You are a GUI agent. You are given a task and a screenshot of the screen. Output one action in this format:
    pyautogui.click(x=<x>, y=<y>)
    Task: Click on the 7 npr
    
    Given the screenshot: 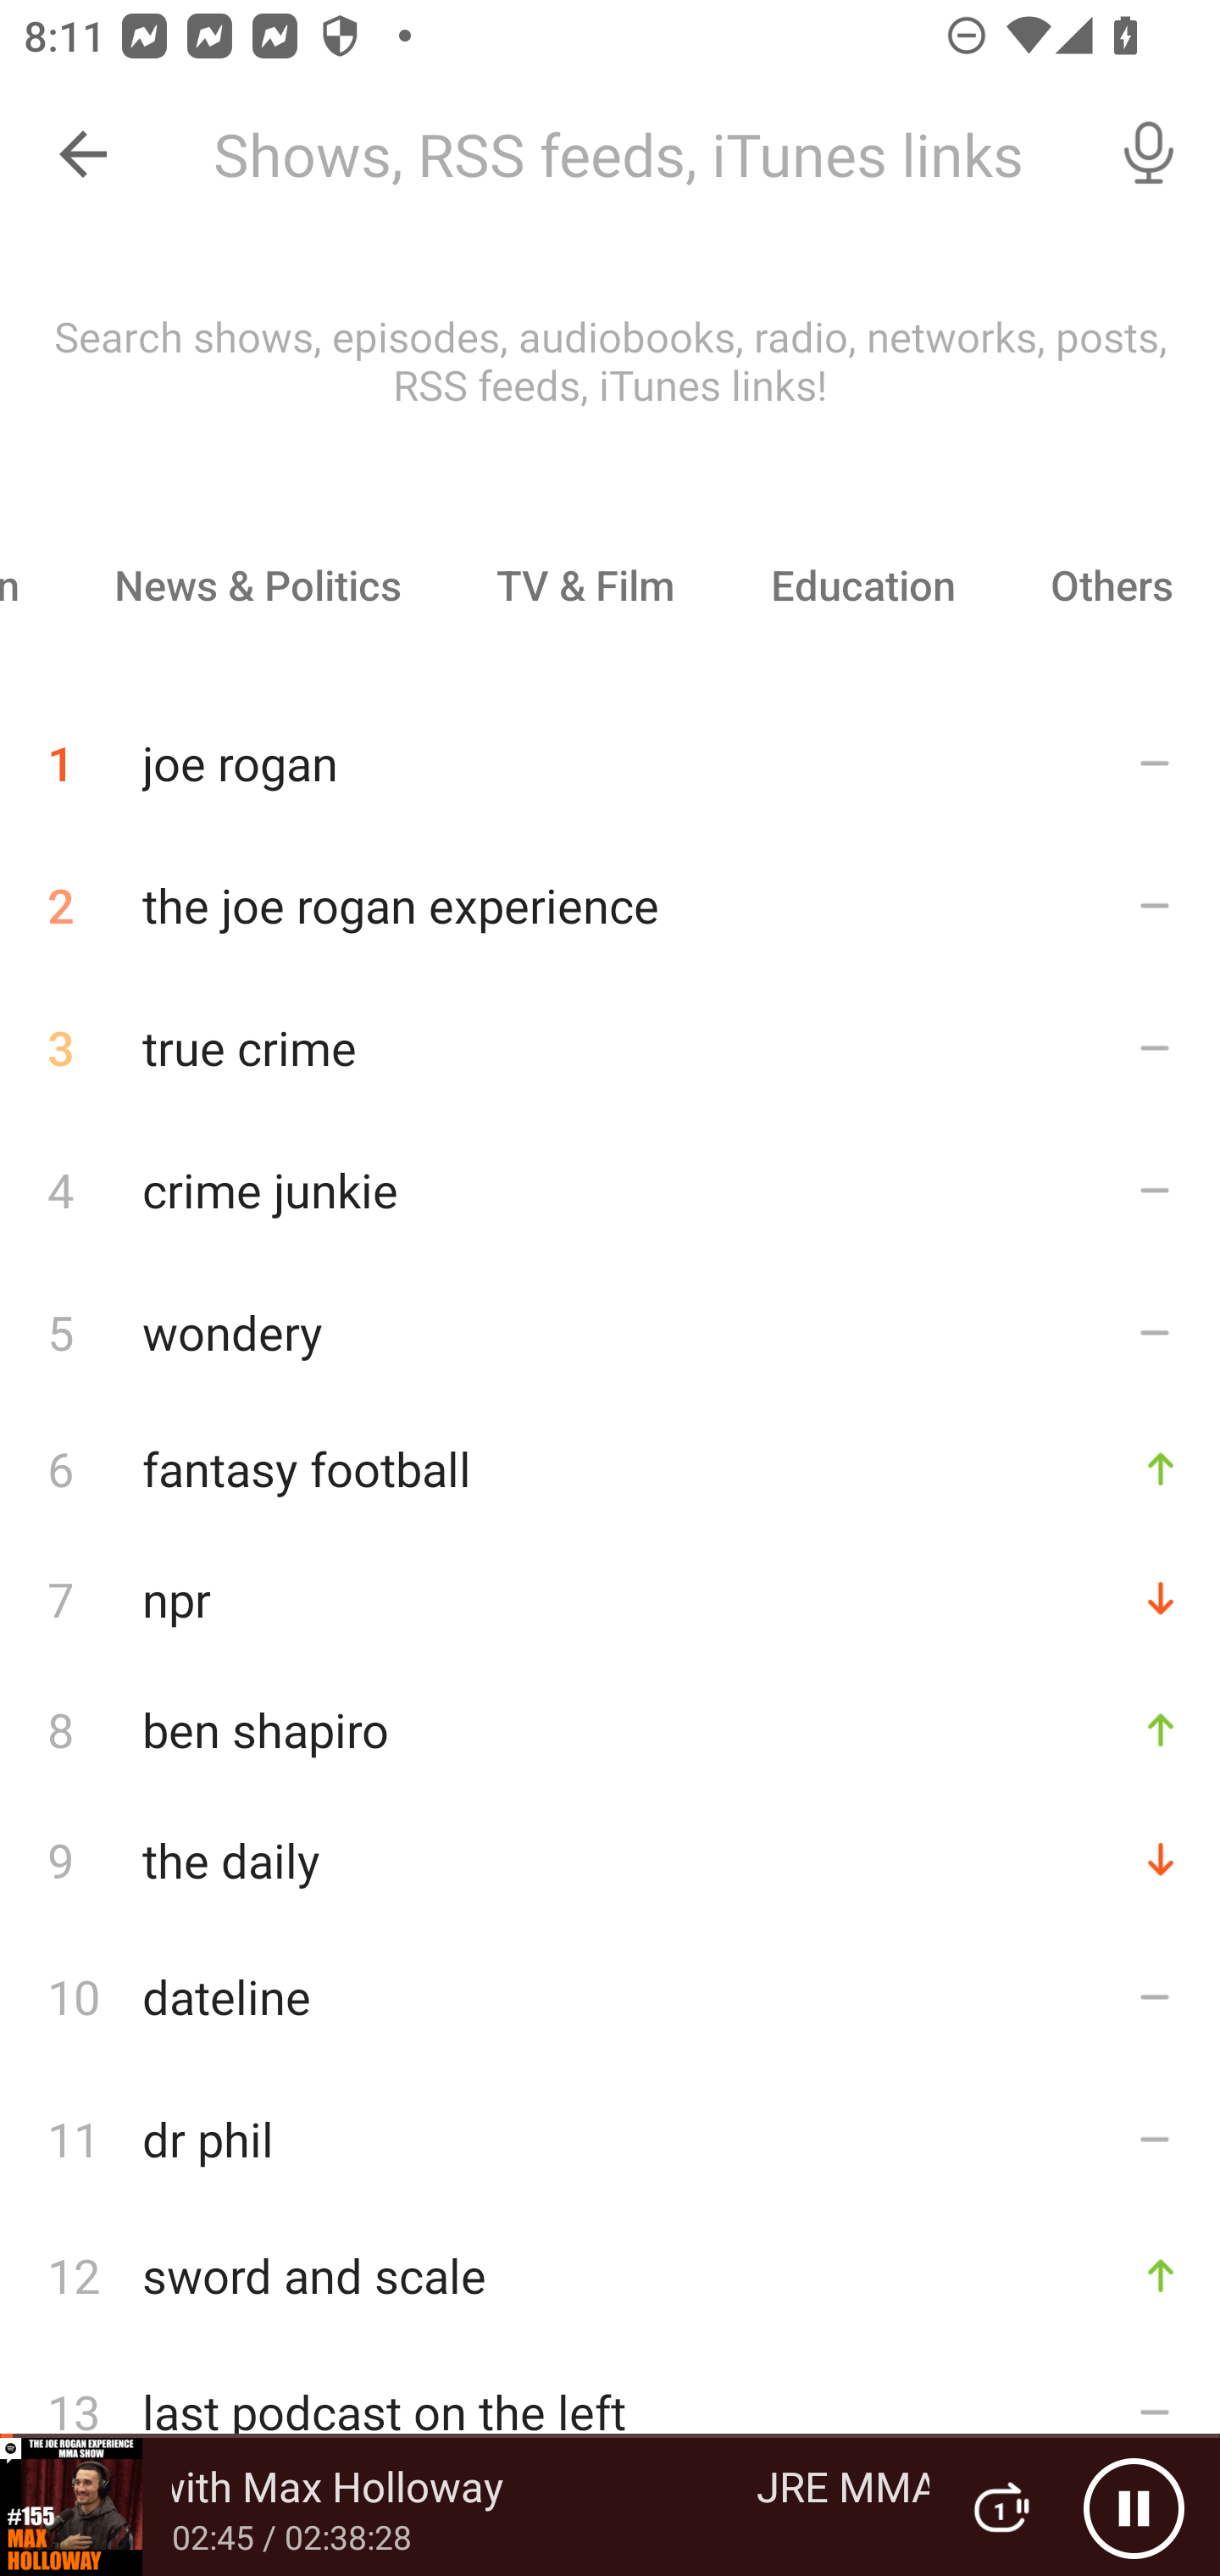 What is the action you would take?
    pyautogui.click(x=610, y=1598)
    